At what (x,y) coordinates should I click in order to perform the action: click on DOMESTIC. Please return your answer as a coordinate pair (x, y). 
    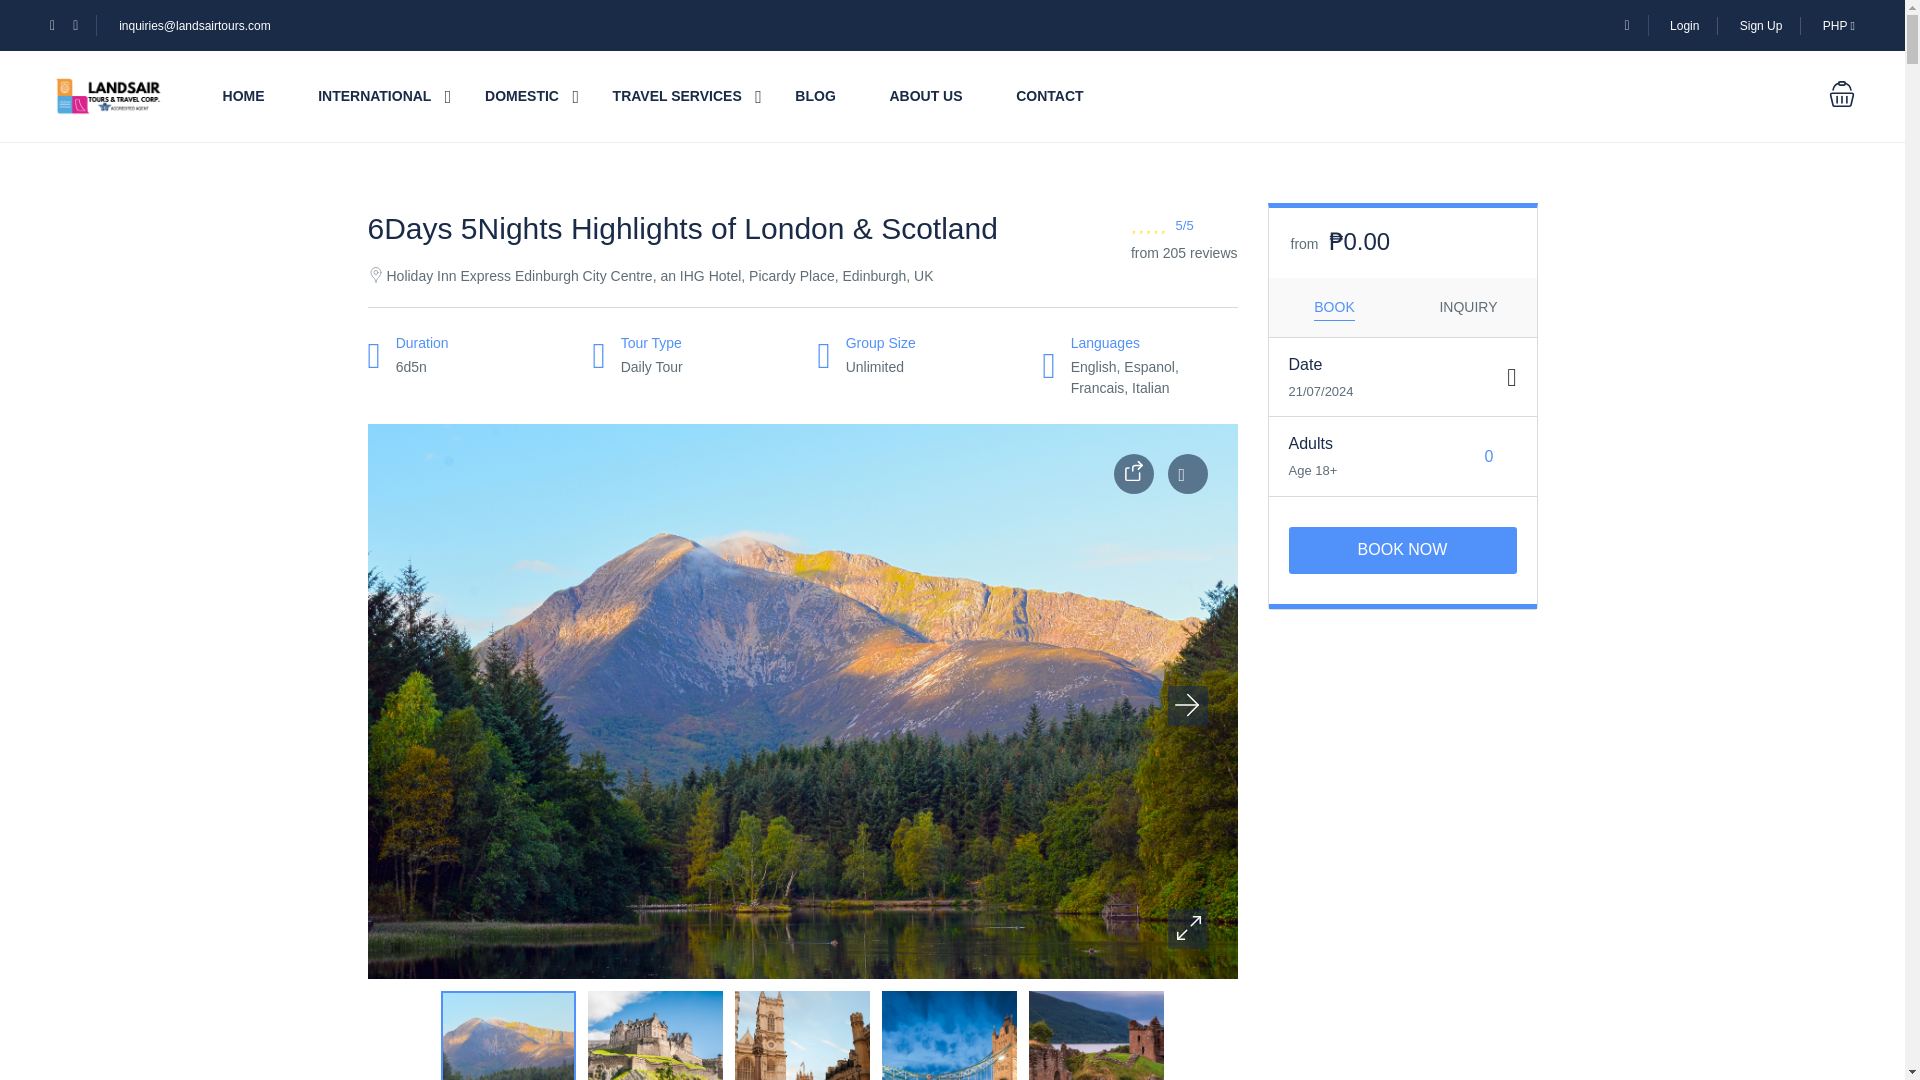
    Looking at the image, I should click on (522, 96).